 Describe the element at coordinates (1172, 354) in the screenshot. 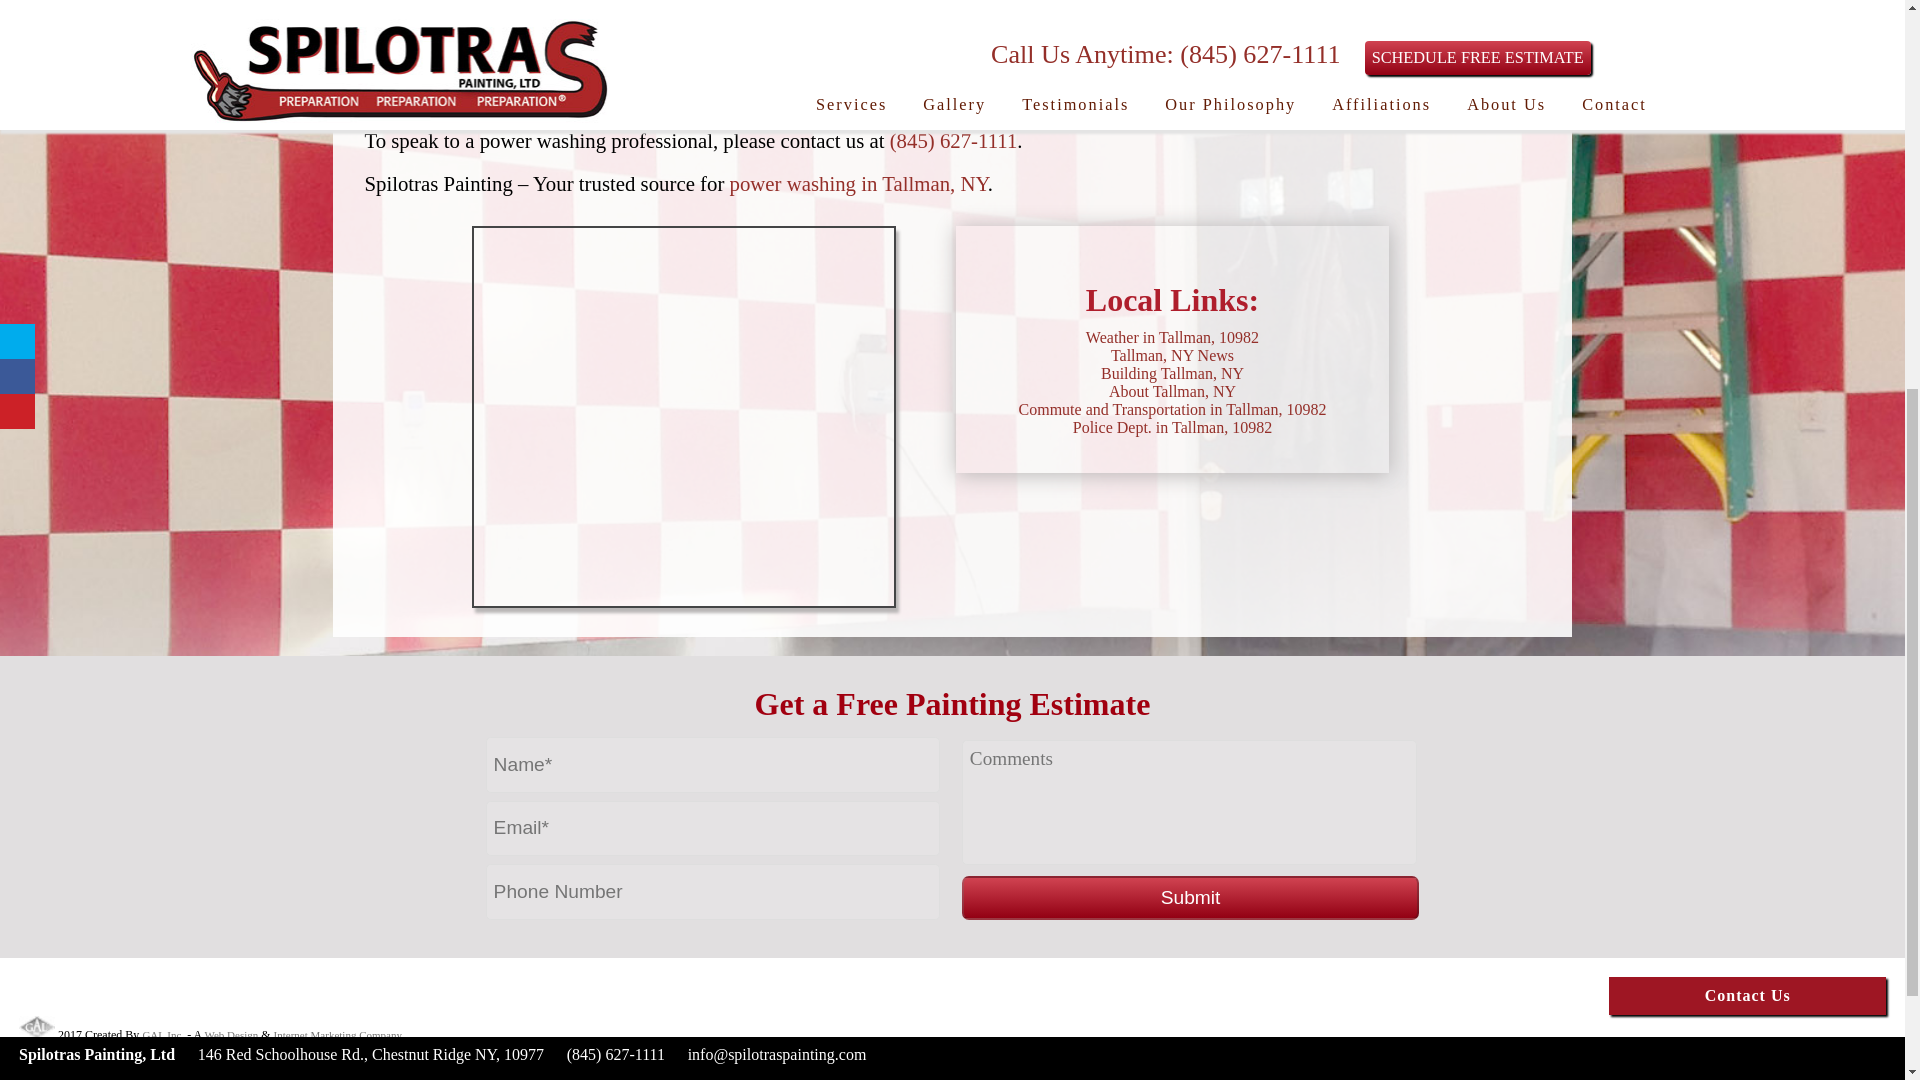

I see `Tallman, NY News` at that location.